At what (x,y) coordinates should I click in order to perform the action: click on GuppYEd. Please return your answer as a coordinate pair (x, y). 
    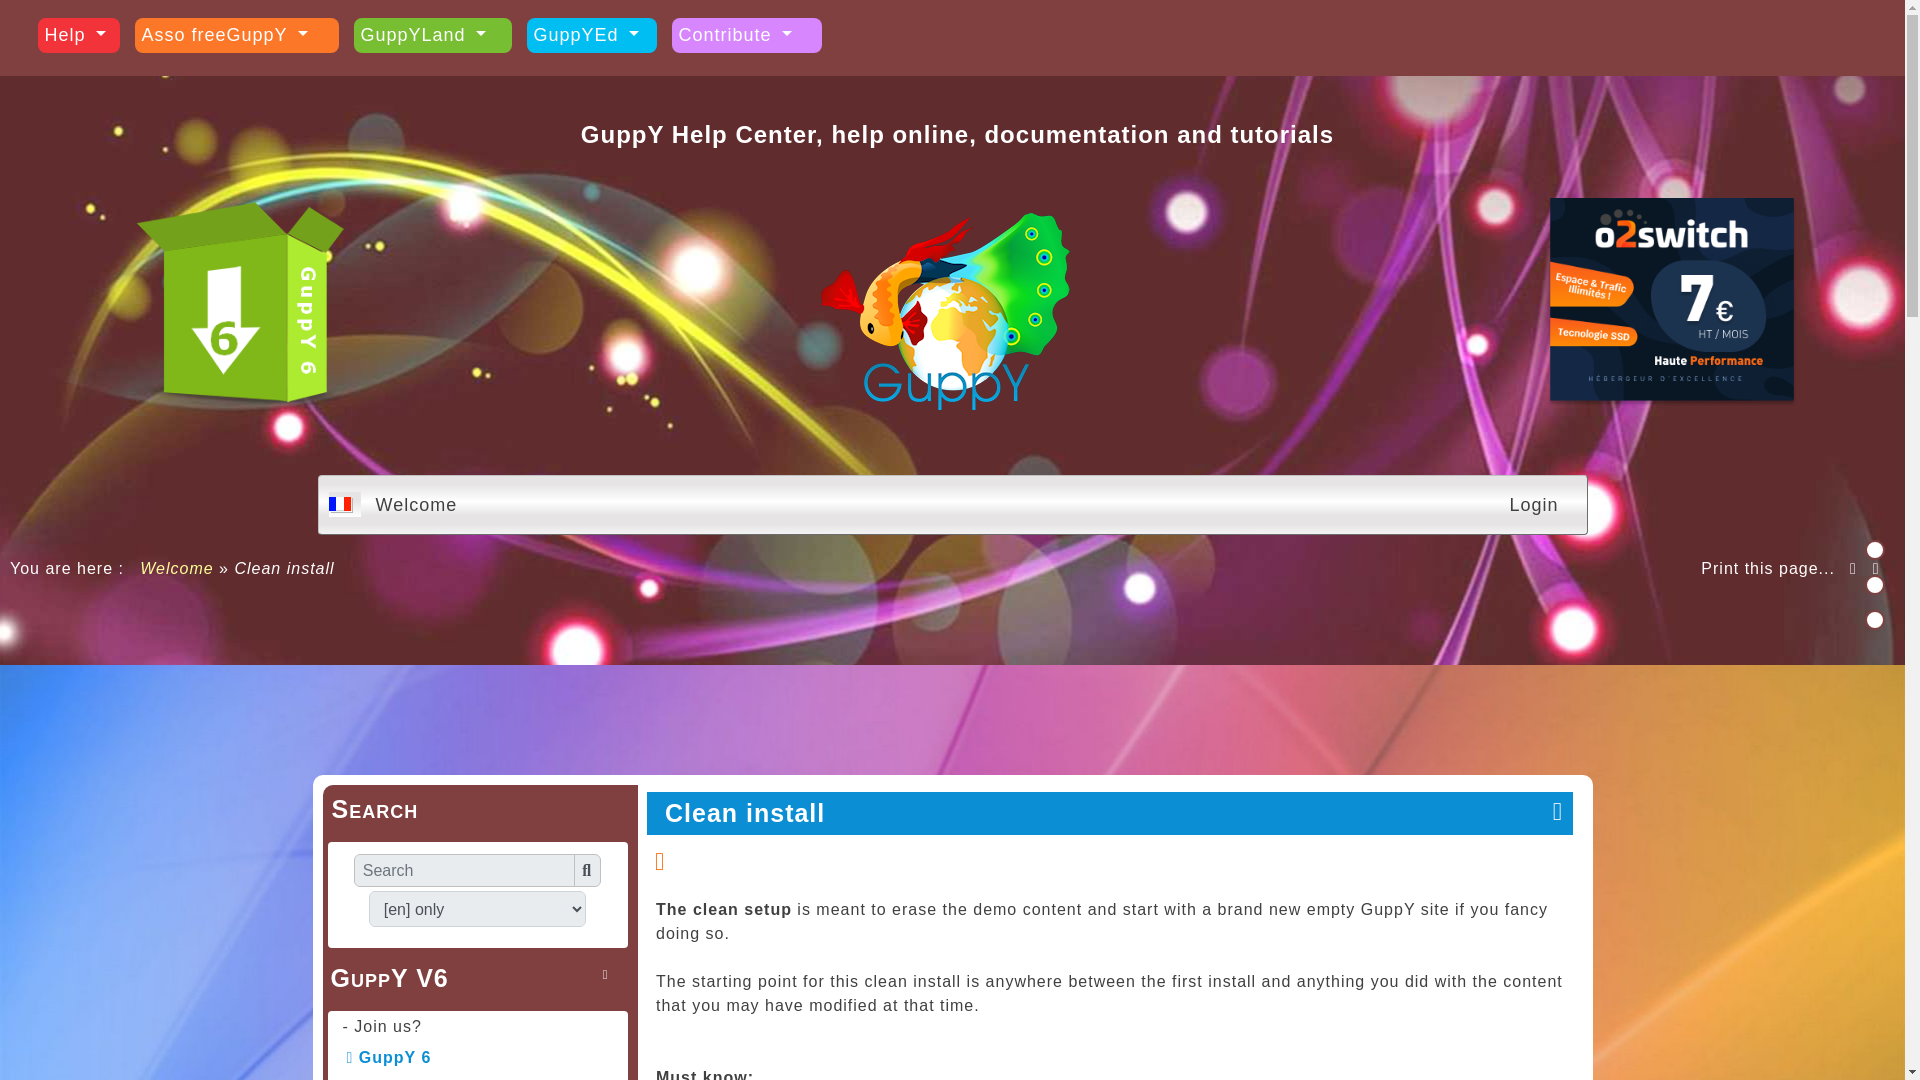
    Looking at the image, I should click on (591, 35).